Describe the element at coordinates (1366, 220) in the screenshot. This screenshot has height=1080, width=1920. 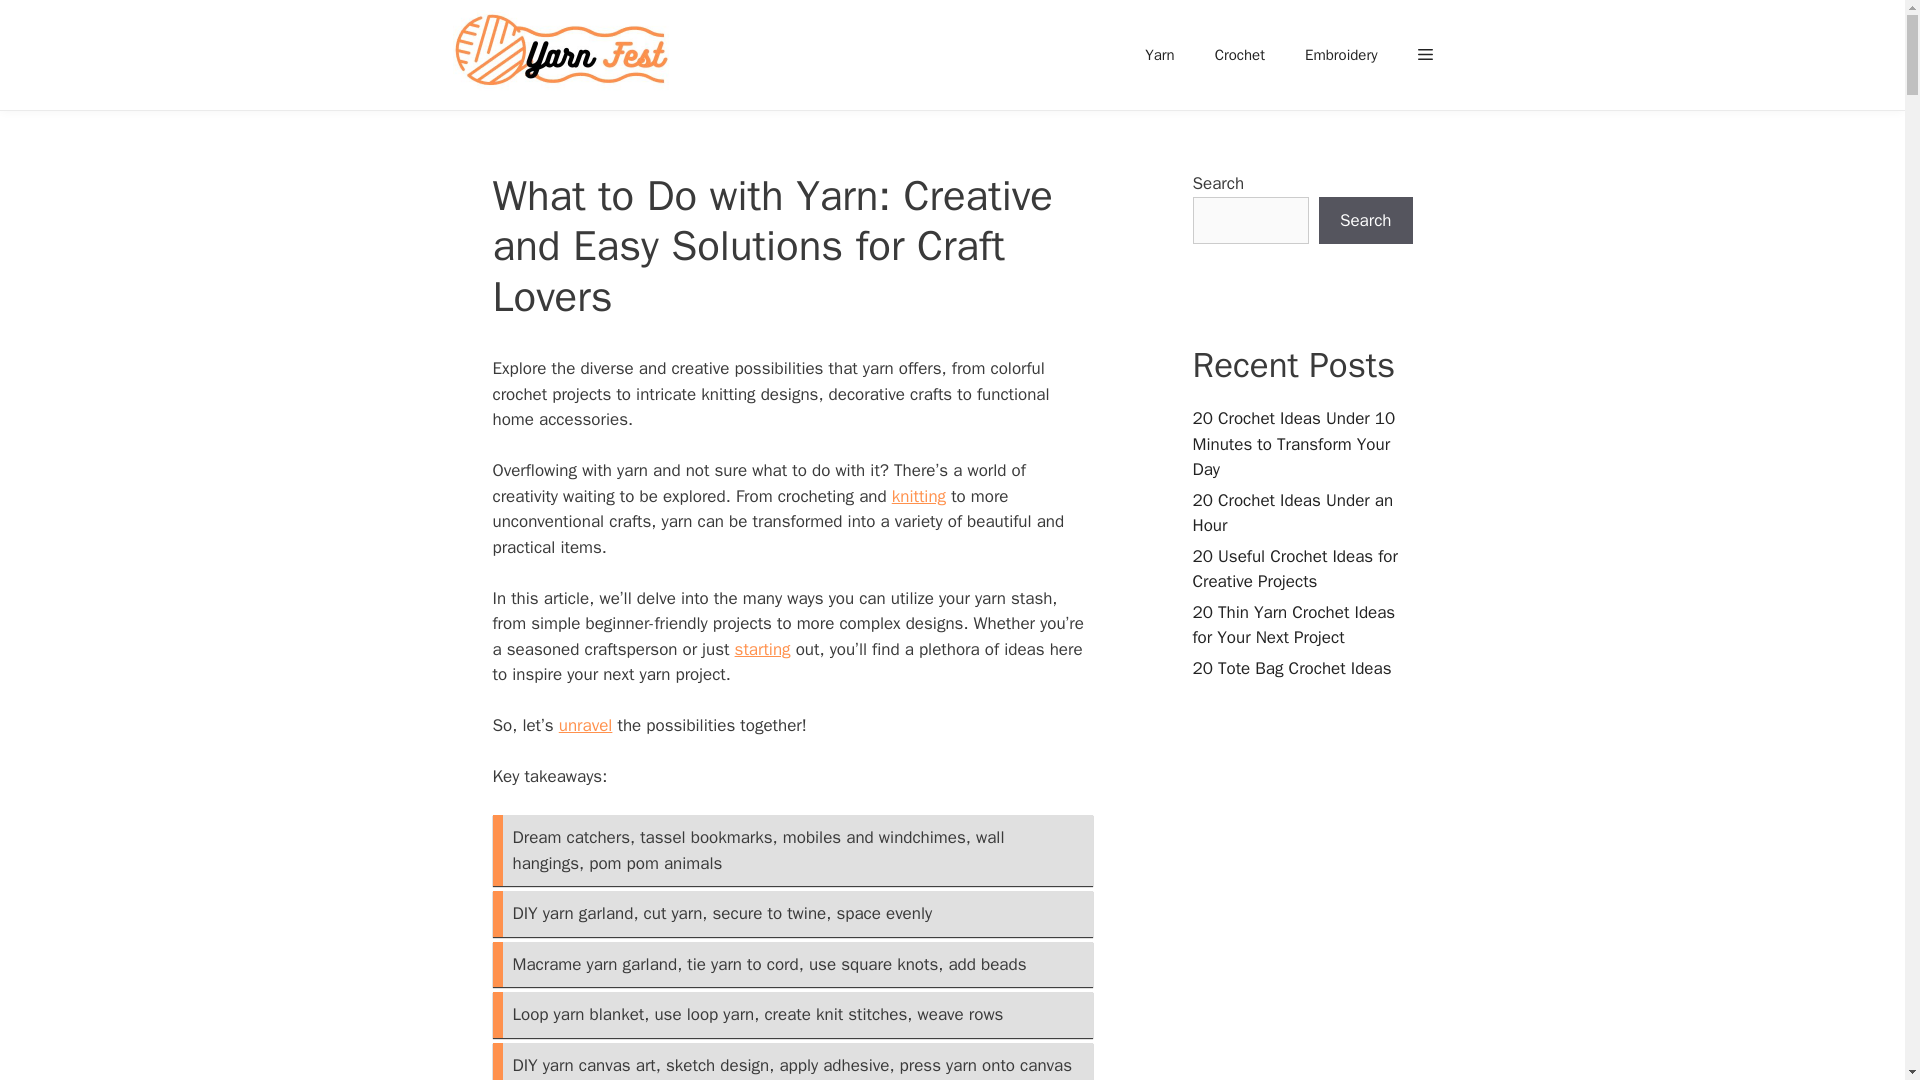
I see `Search` at that location.